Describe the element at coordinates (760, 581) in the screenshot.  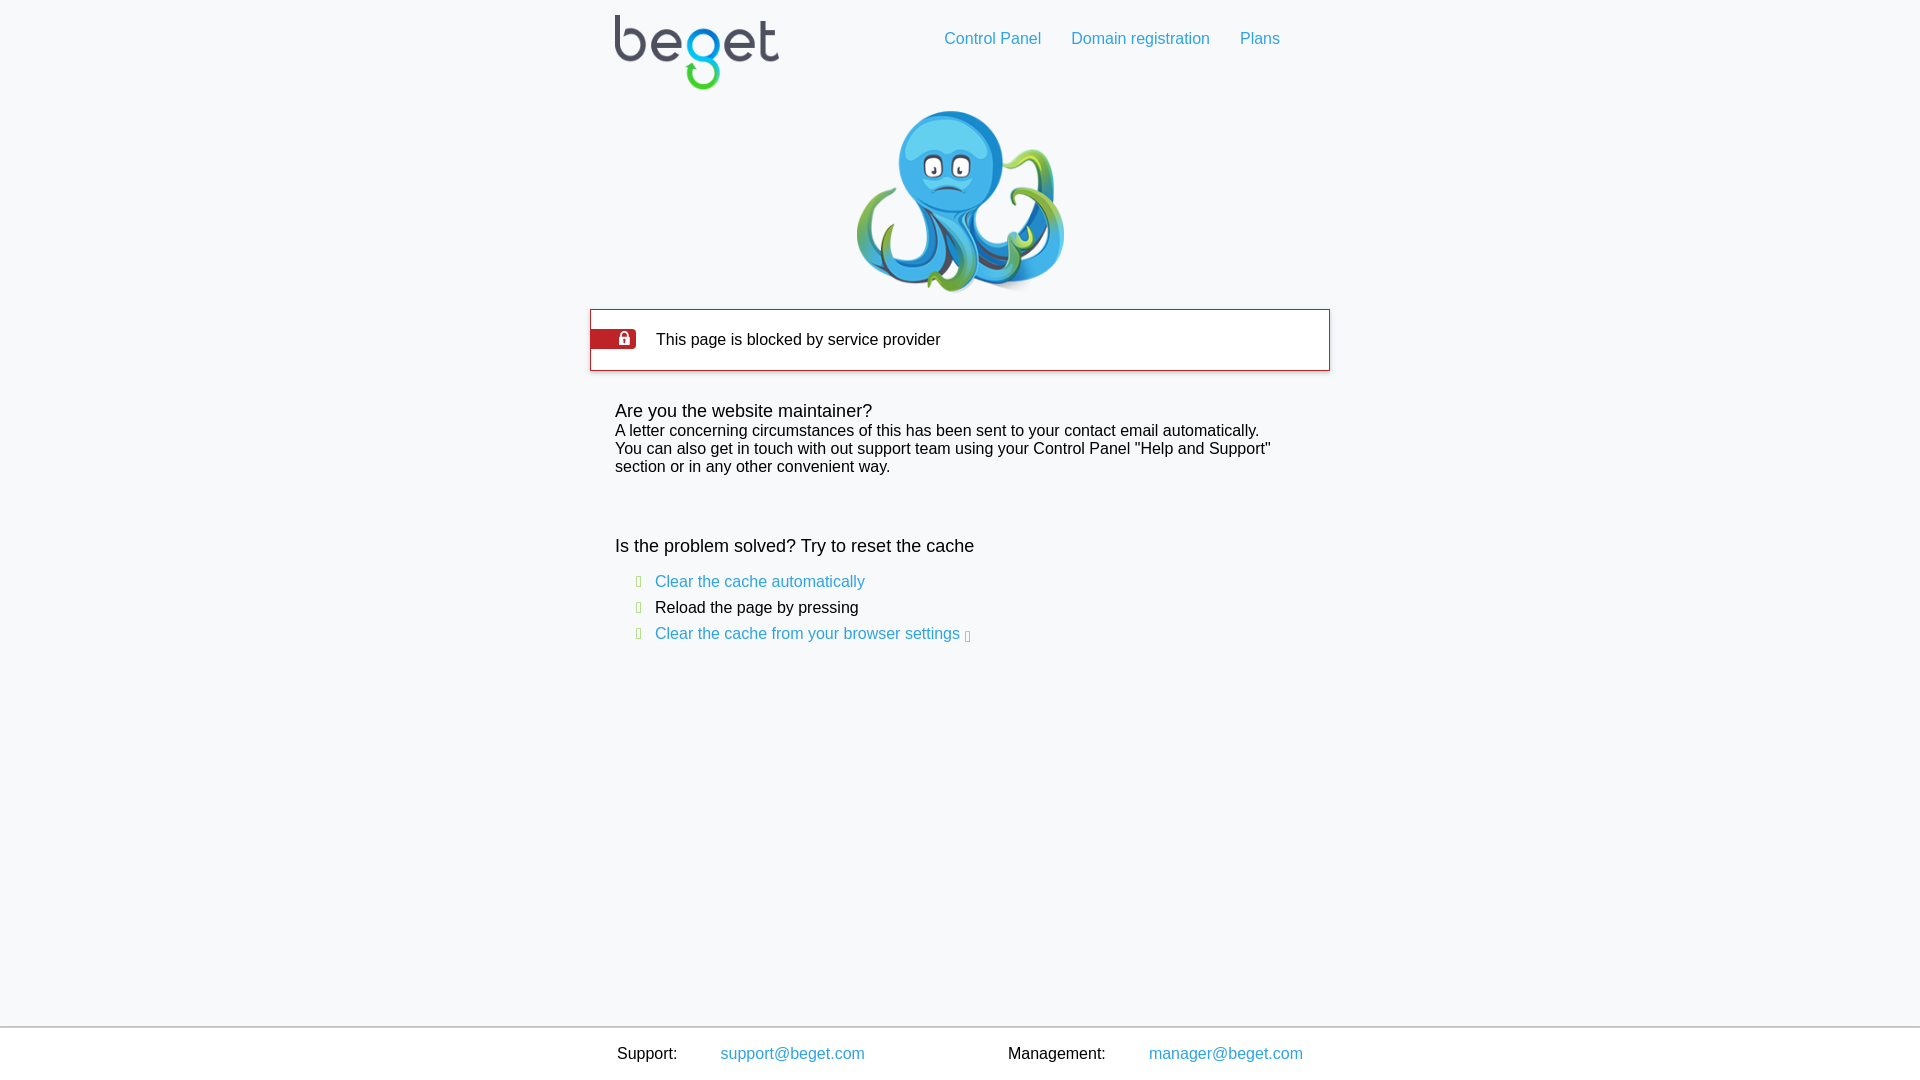
I see `Clear the cache automatically` at that location.